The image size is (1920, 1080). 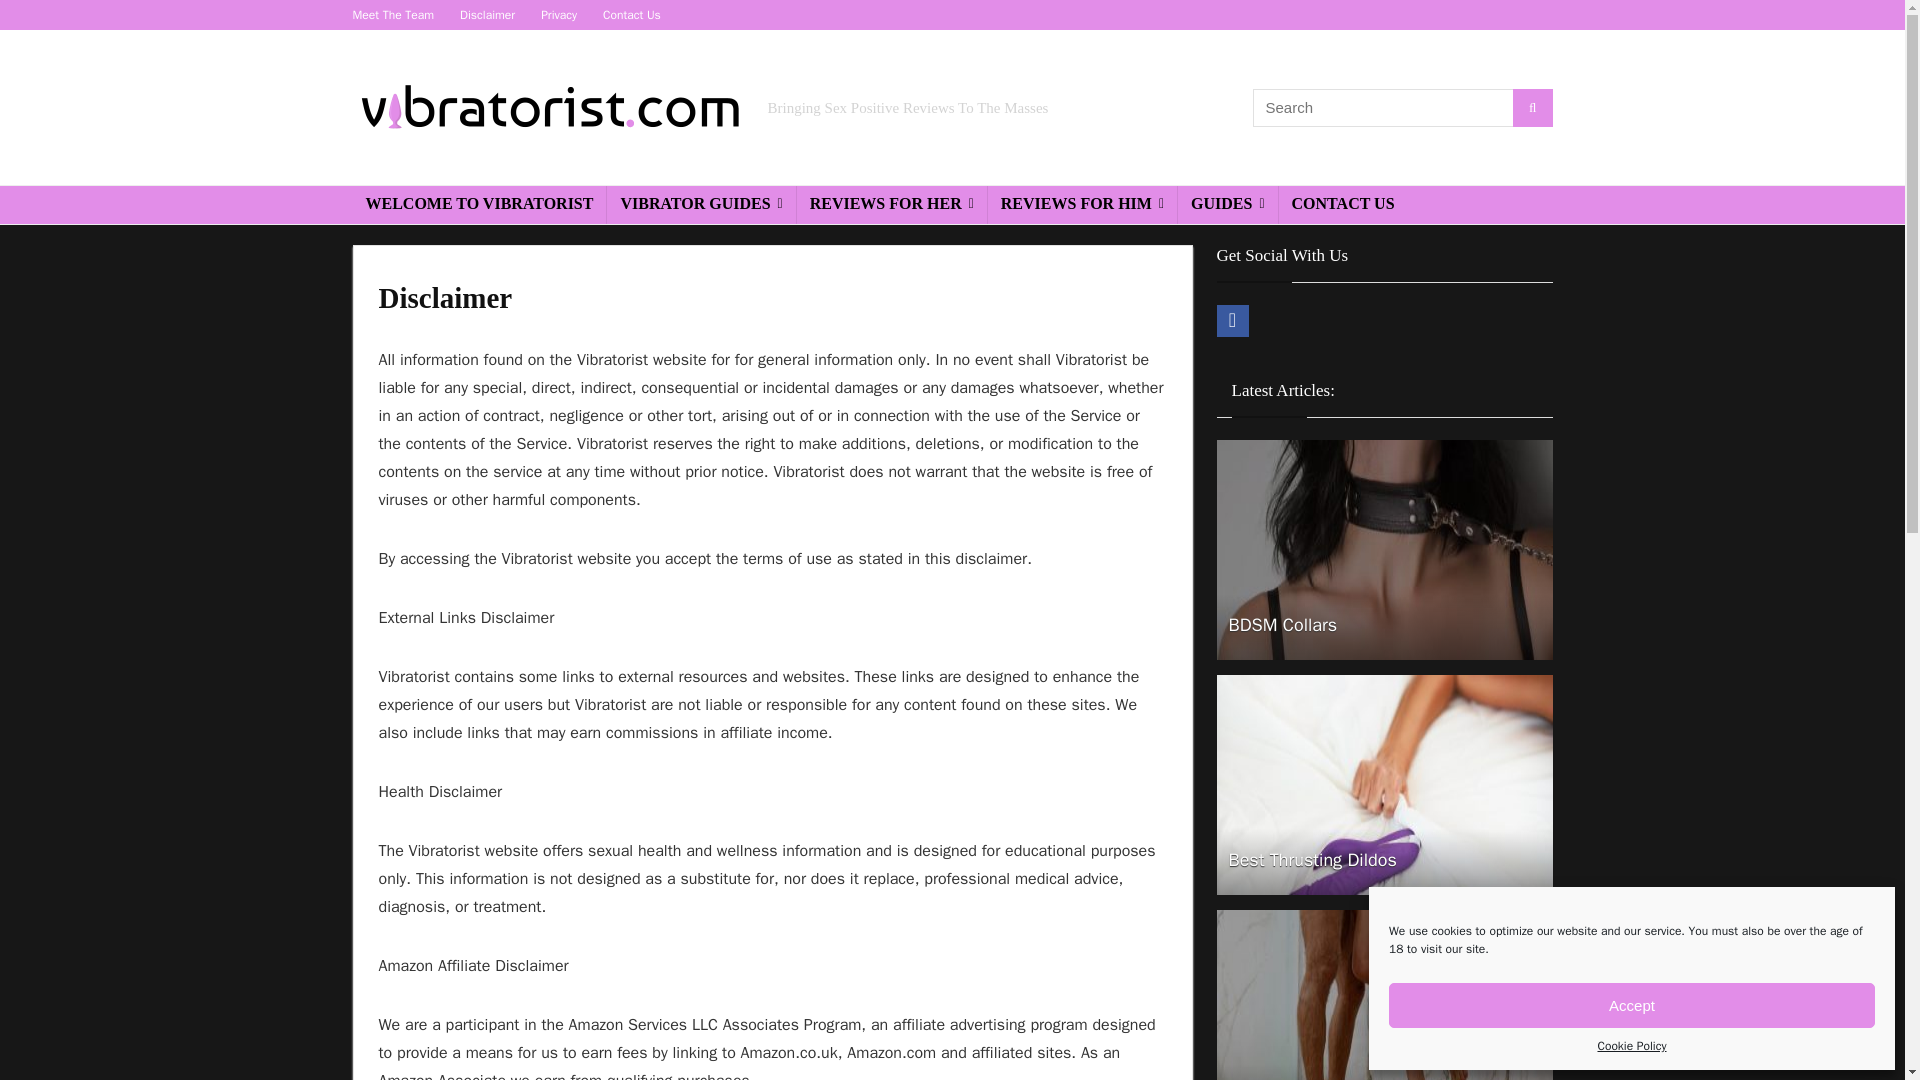 I want to click on WELCOME TO VIBRATORIST, so click(x=478, y=204).